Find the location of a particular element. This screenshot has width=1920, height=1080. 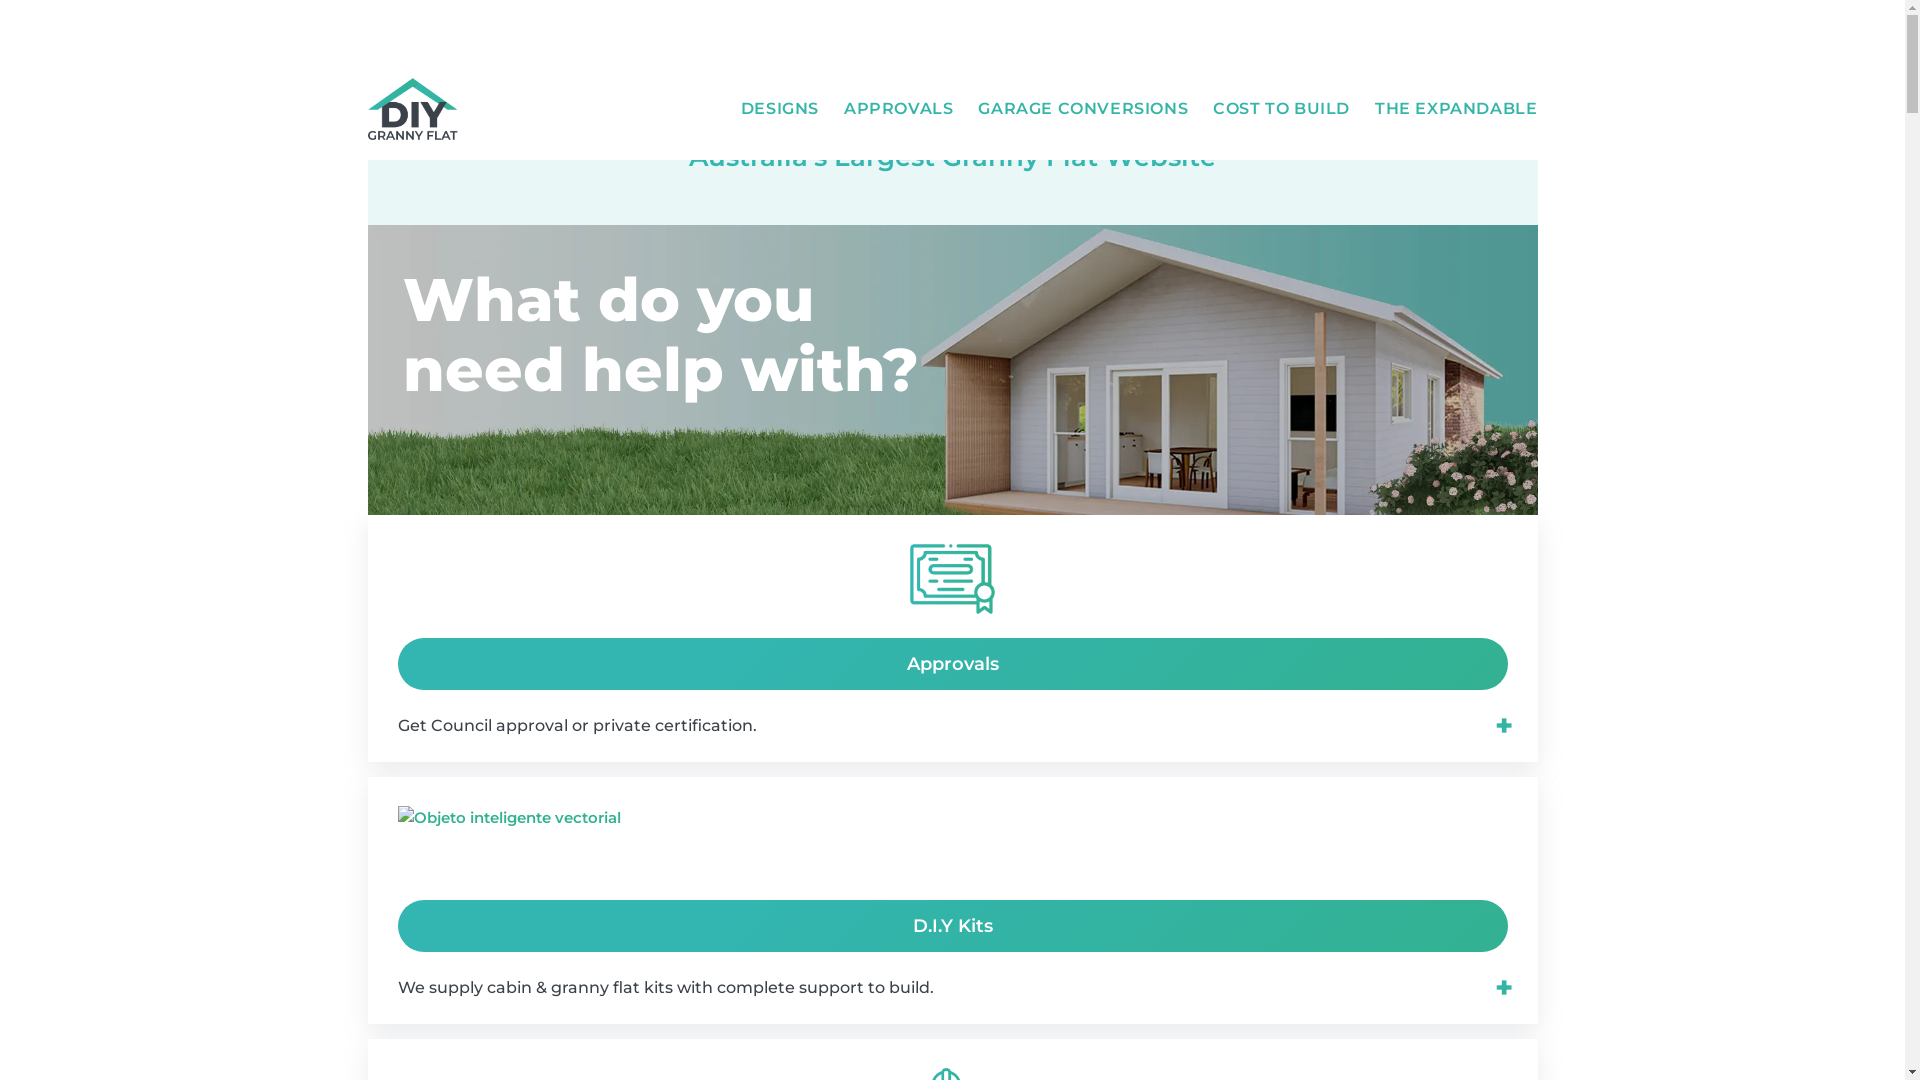

GARAGE CONVERSIONS is located at coordinates (1083, 109).